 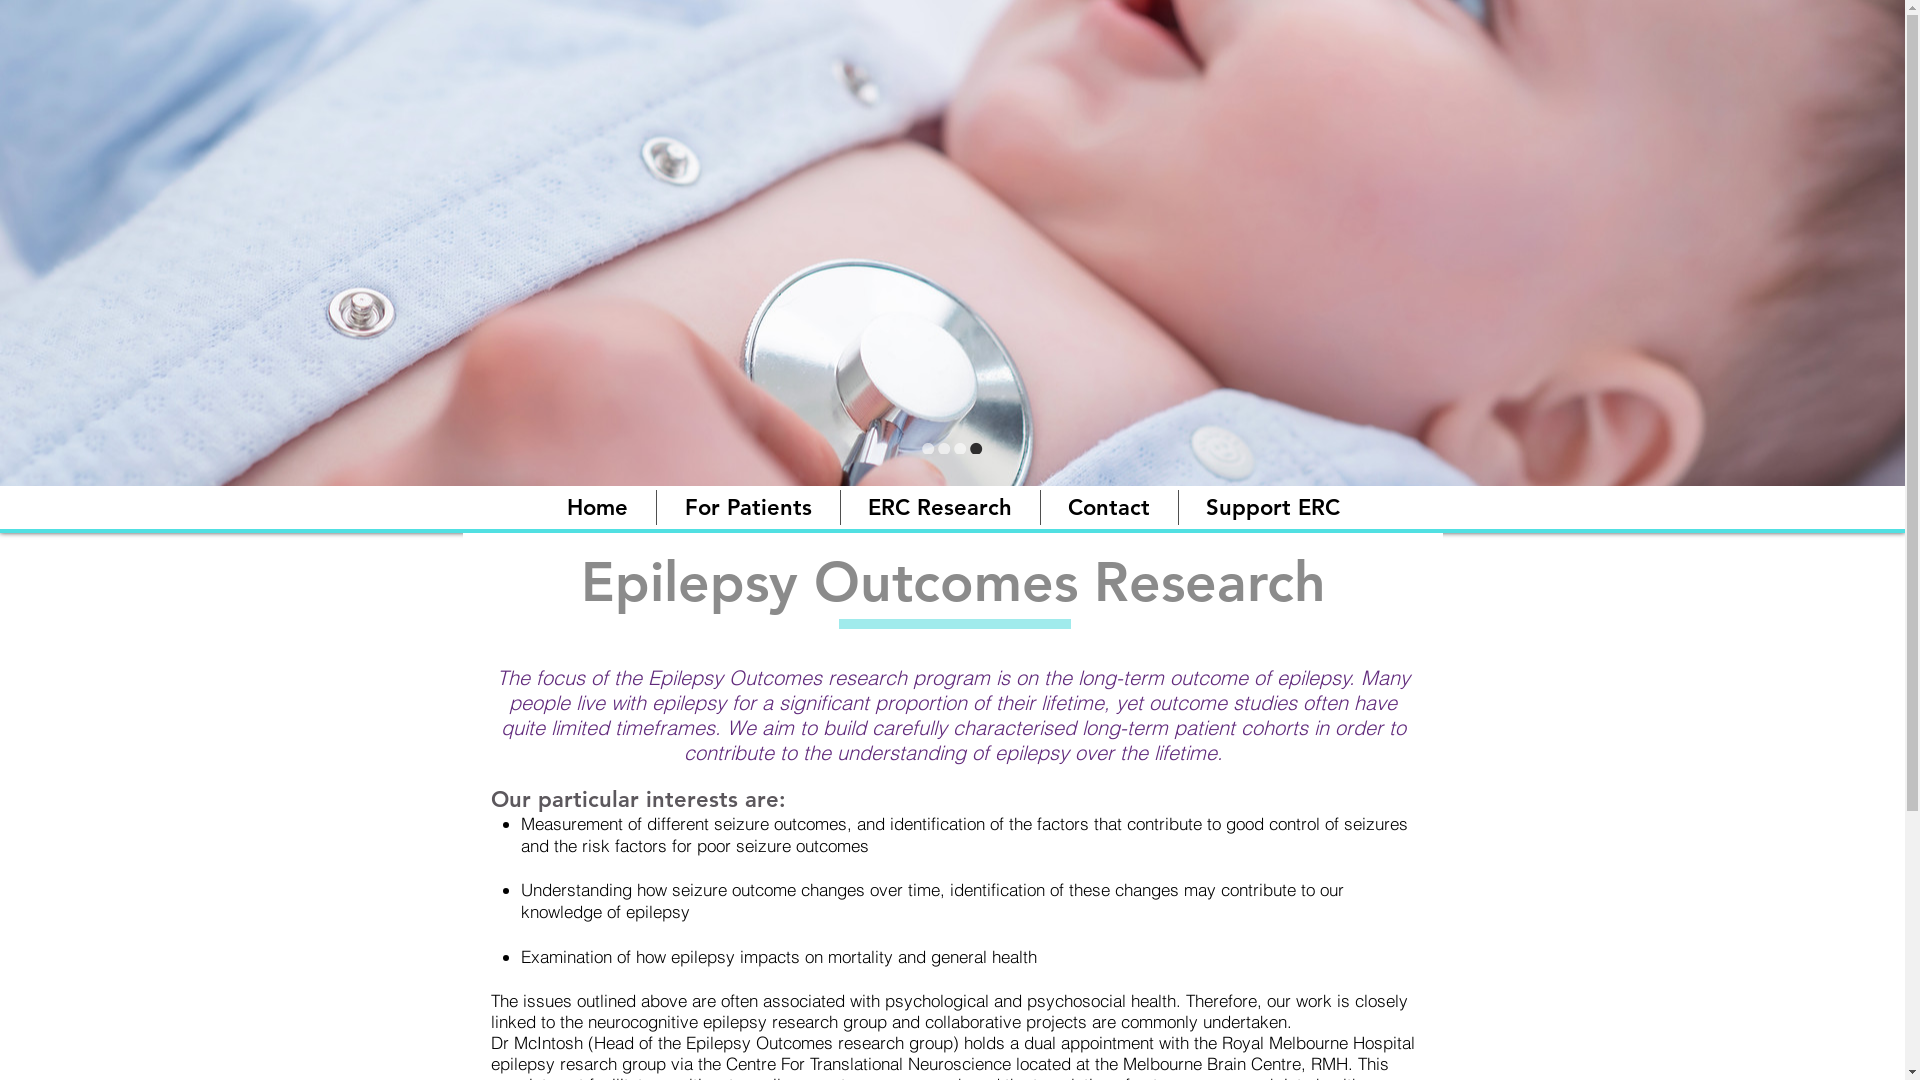 I want to click on Support ERC, so click(x=1272, y=508).